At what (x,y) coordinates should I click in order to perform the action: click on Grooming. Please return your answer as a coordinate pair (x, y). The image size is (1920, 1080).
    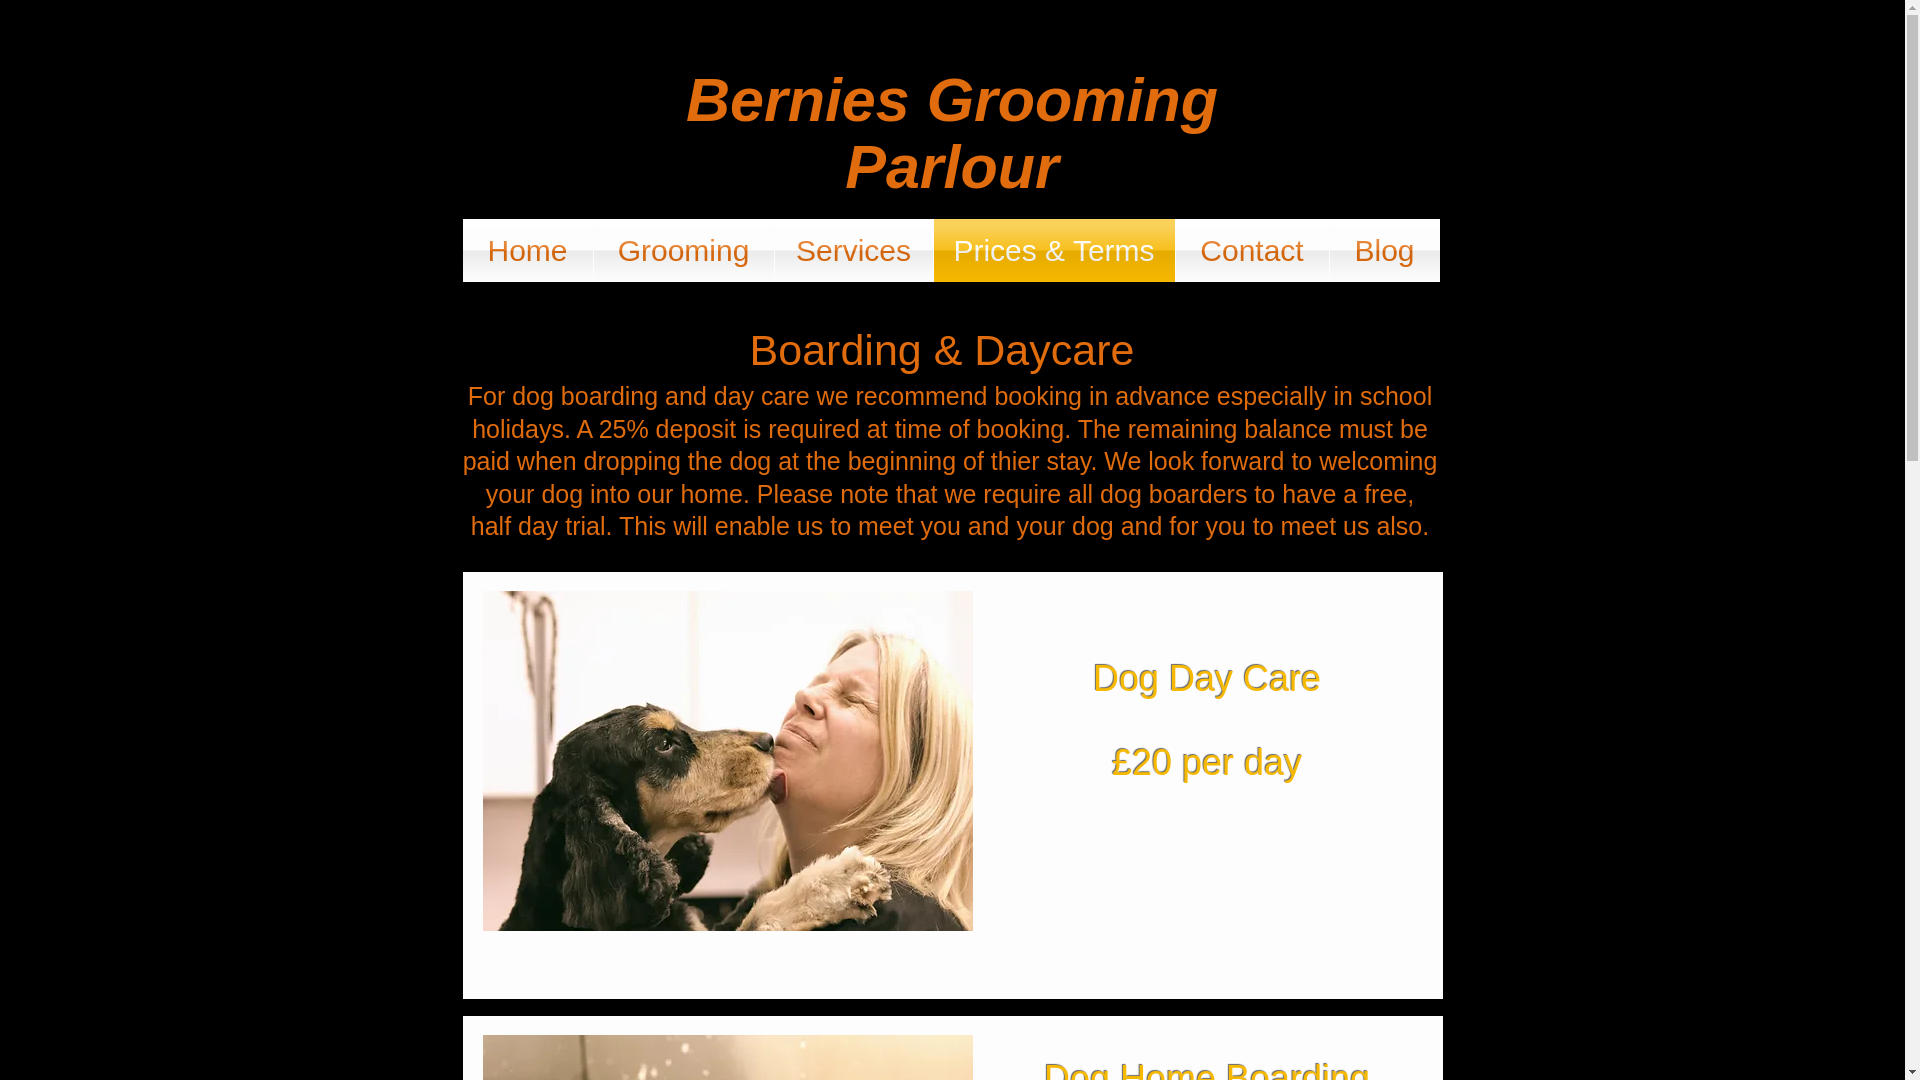
    Looking at the image, I should click on (683, 250).